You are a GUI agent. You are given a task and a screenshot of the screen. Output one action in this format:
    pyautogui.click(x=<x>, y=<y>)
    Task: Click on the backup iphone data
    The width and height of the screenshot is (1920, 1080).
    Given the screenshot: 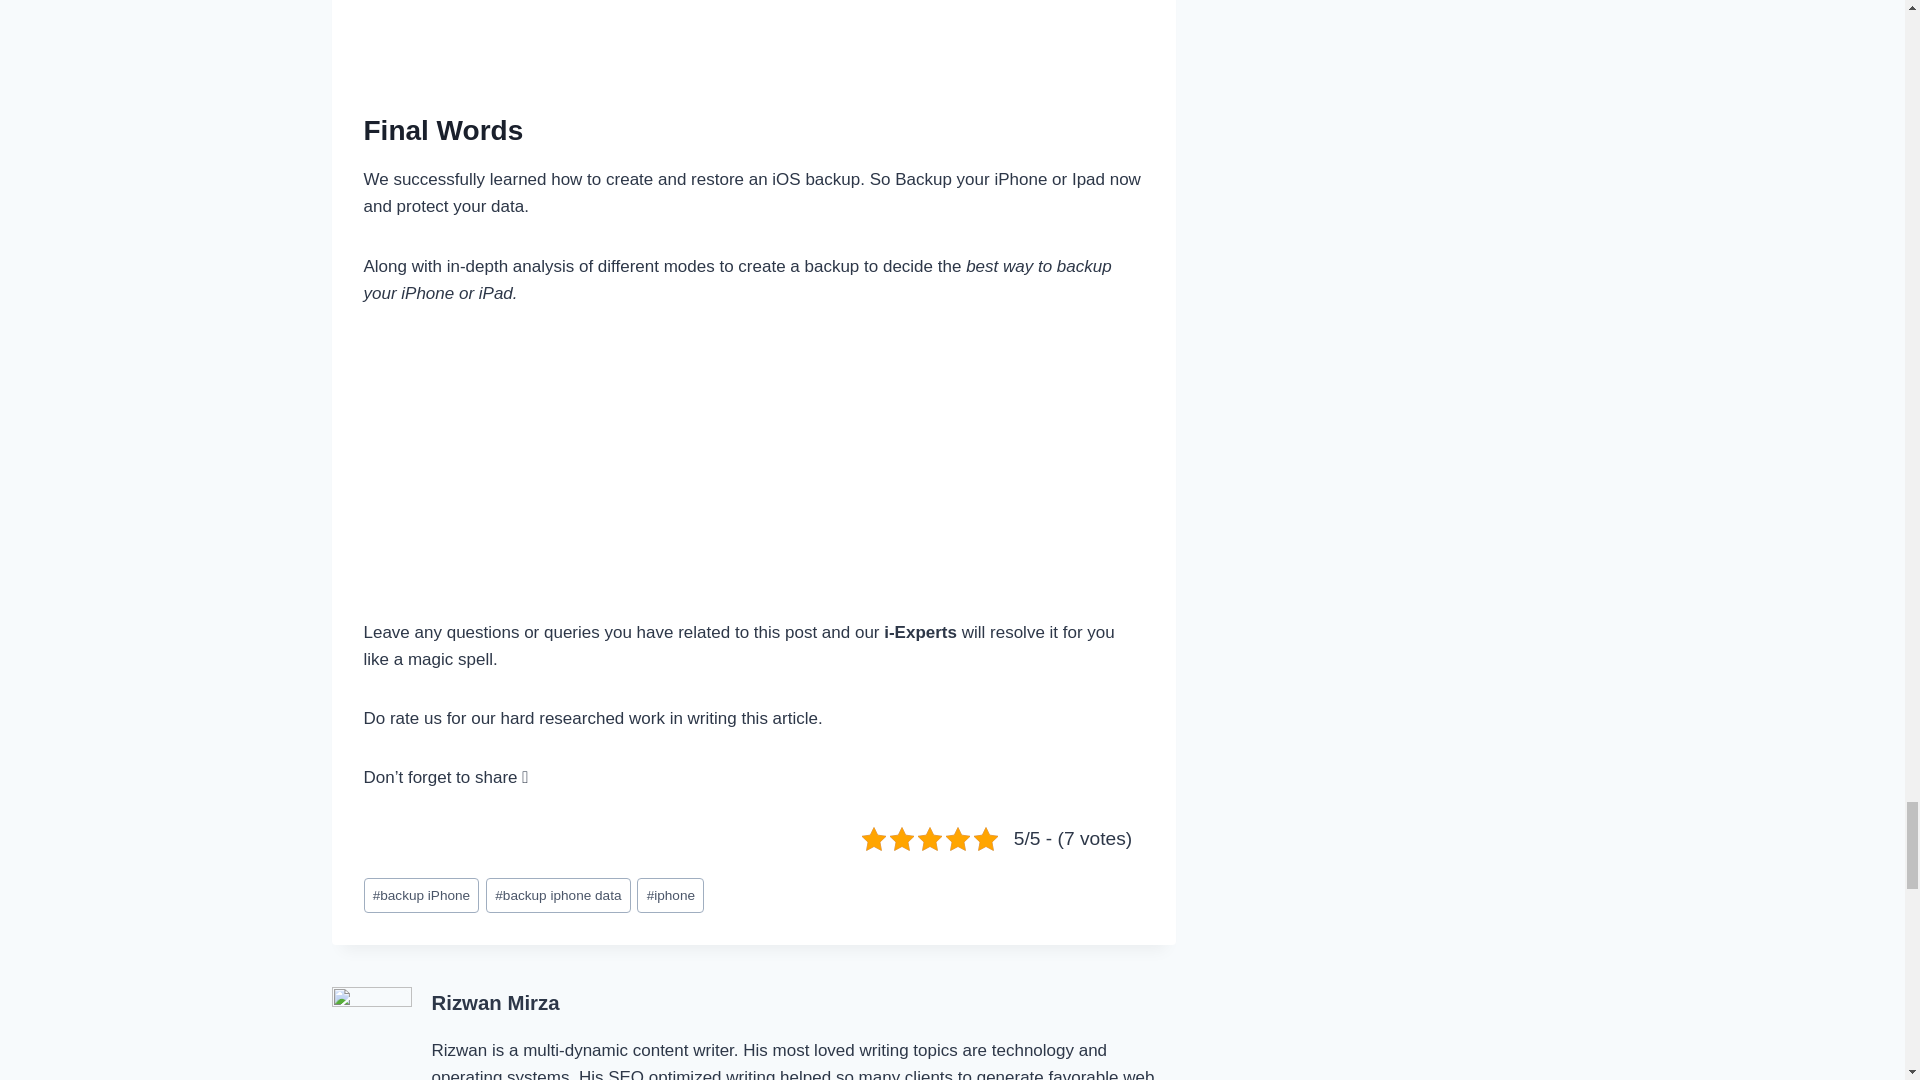 What is the action you would take?
    pyautogui.click(x=558, y=895)
    